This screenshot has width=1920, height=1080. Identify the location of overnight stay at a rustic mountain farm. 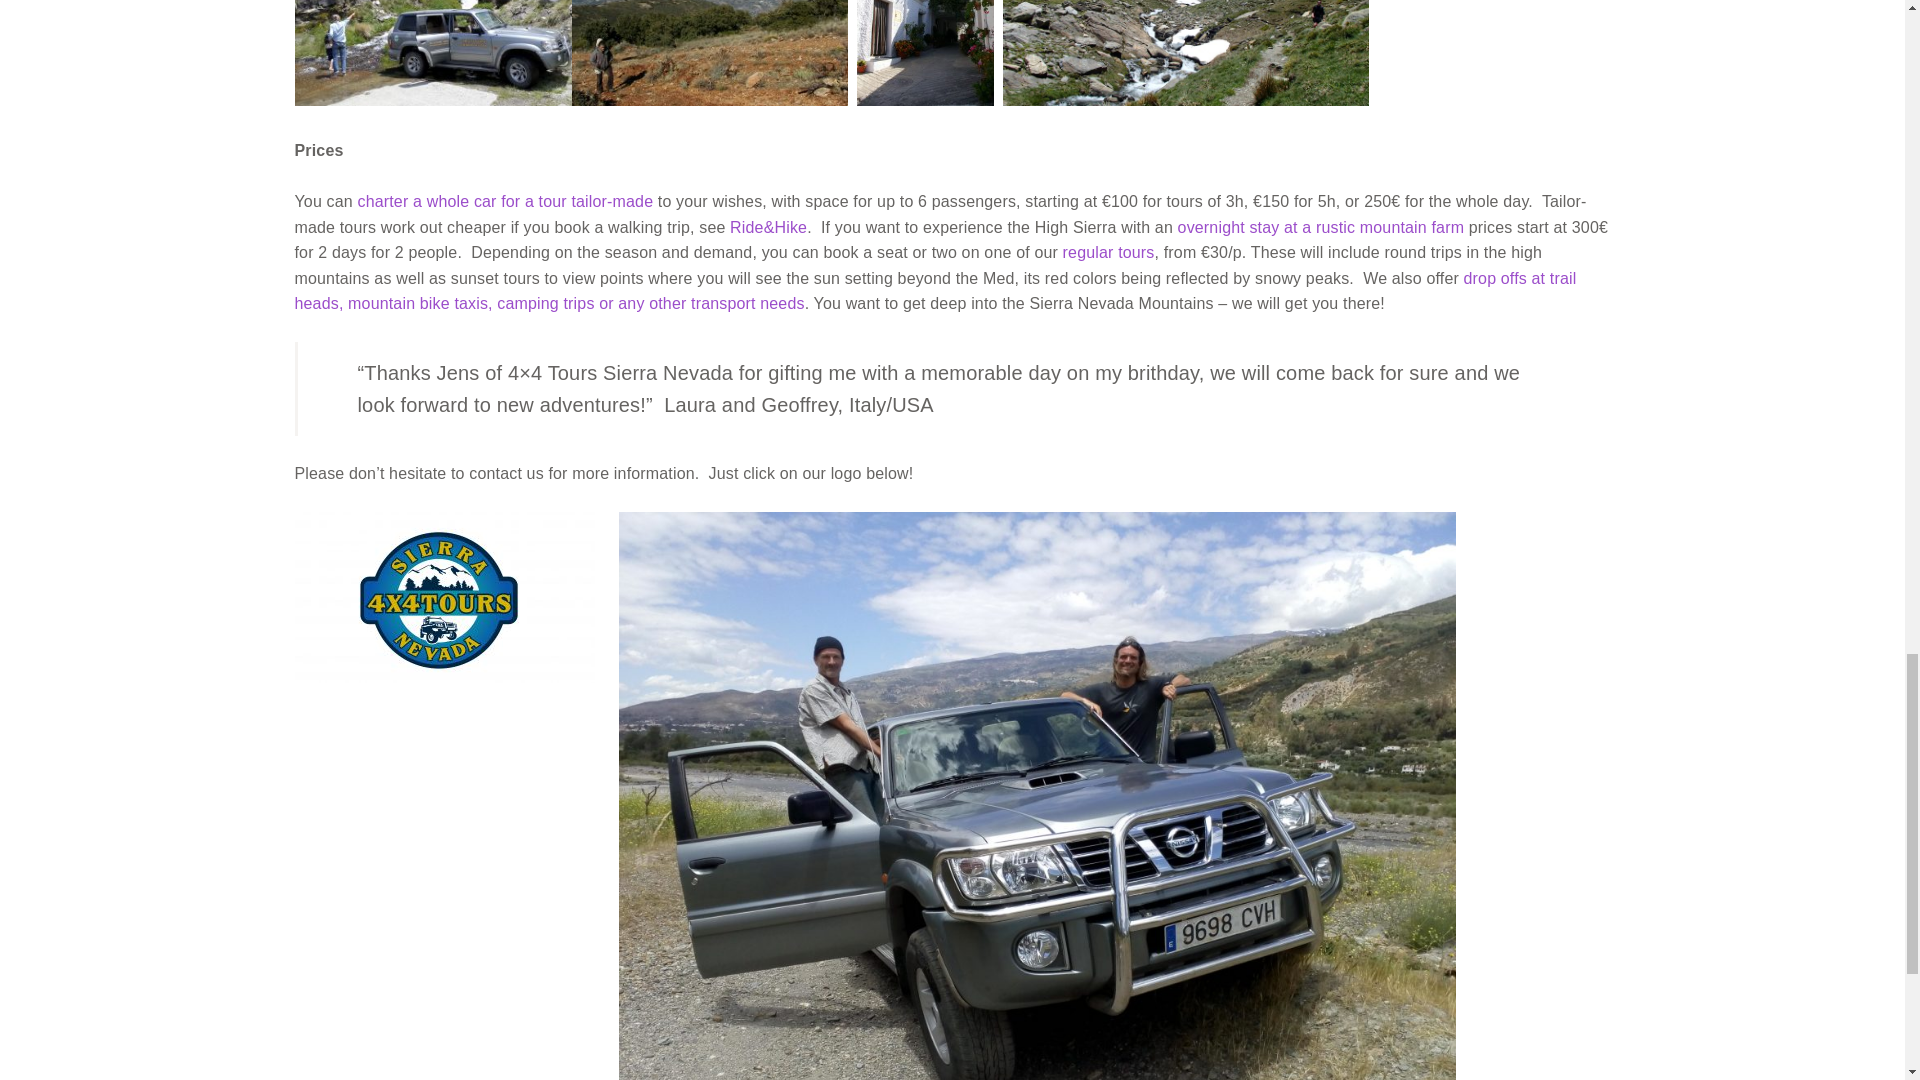
(1321, 228).